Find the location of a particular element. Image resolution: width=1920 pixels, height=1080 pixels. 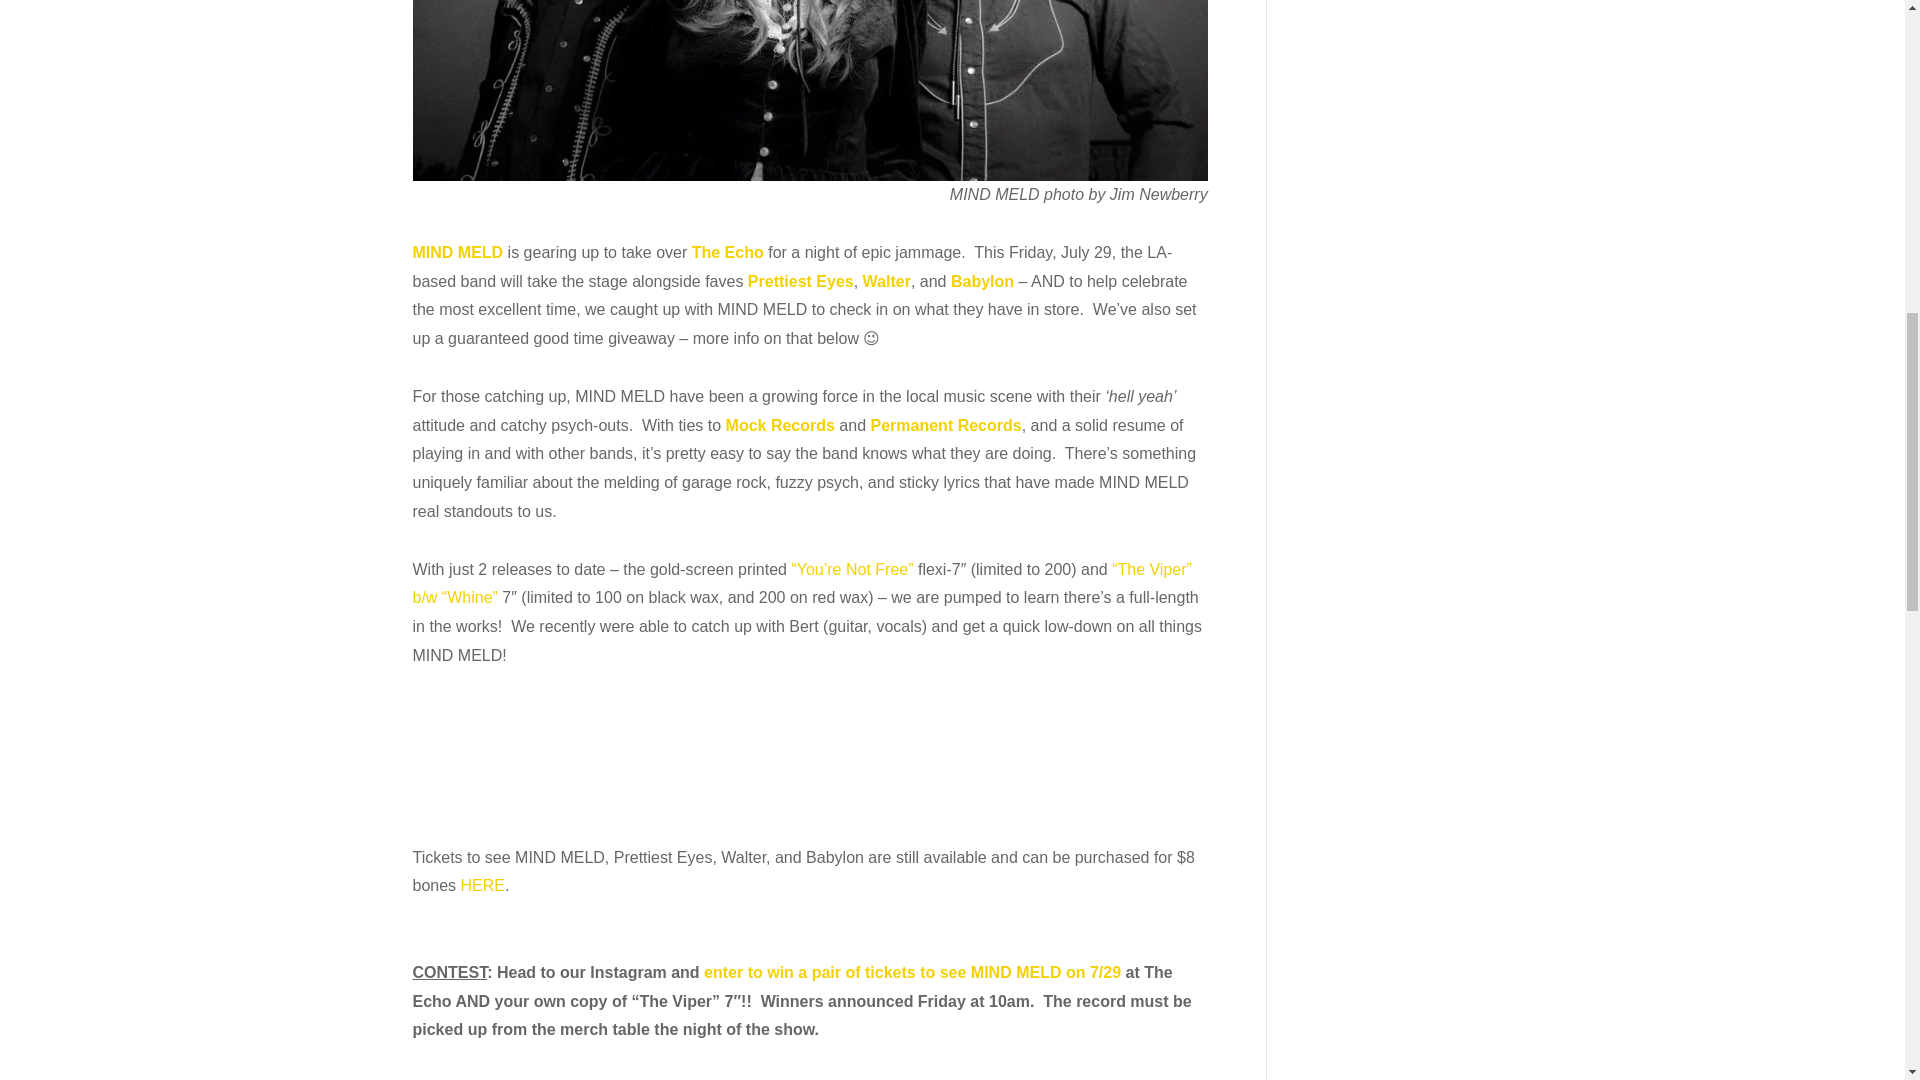

HERE is located at coordinates (482, 885).